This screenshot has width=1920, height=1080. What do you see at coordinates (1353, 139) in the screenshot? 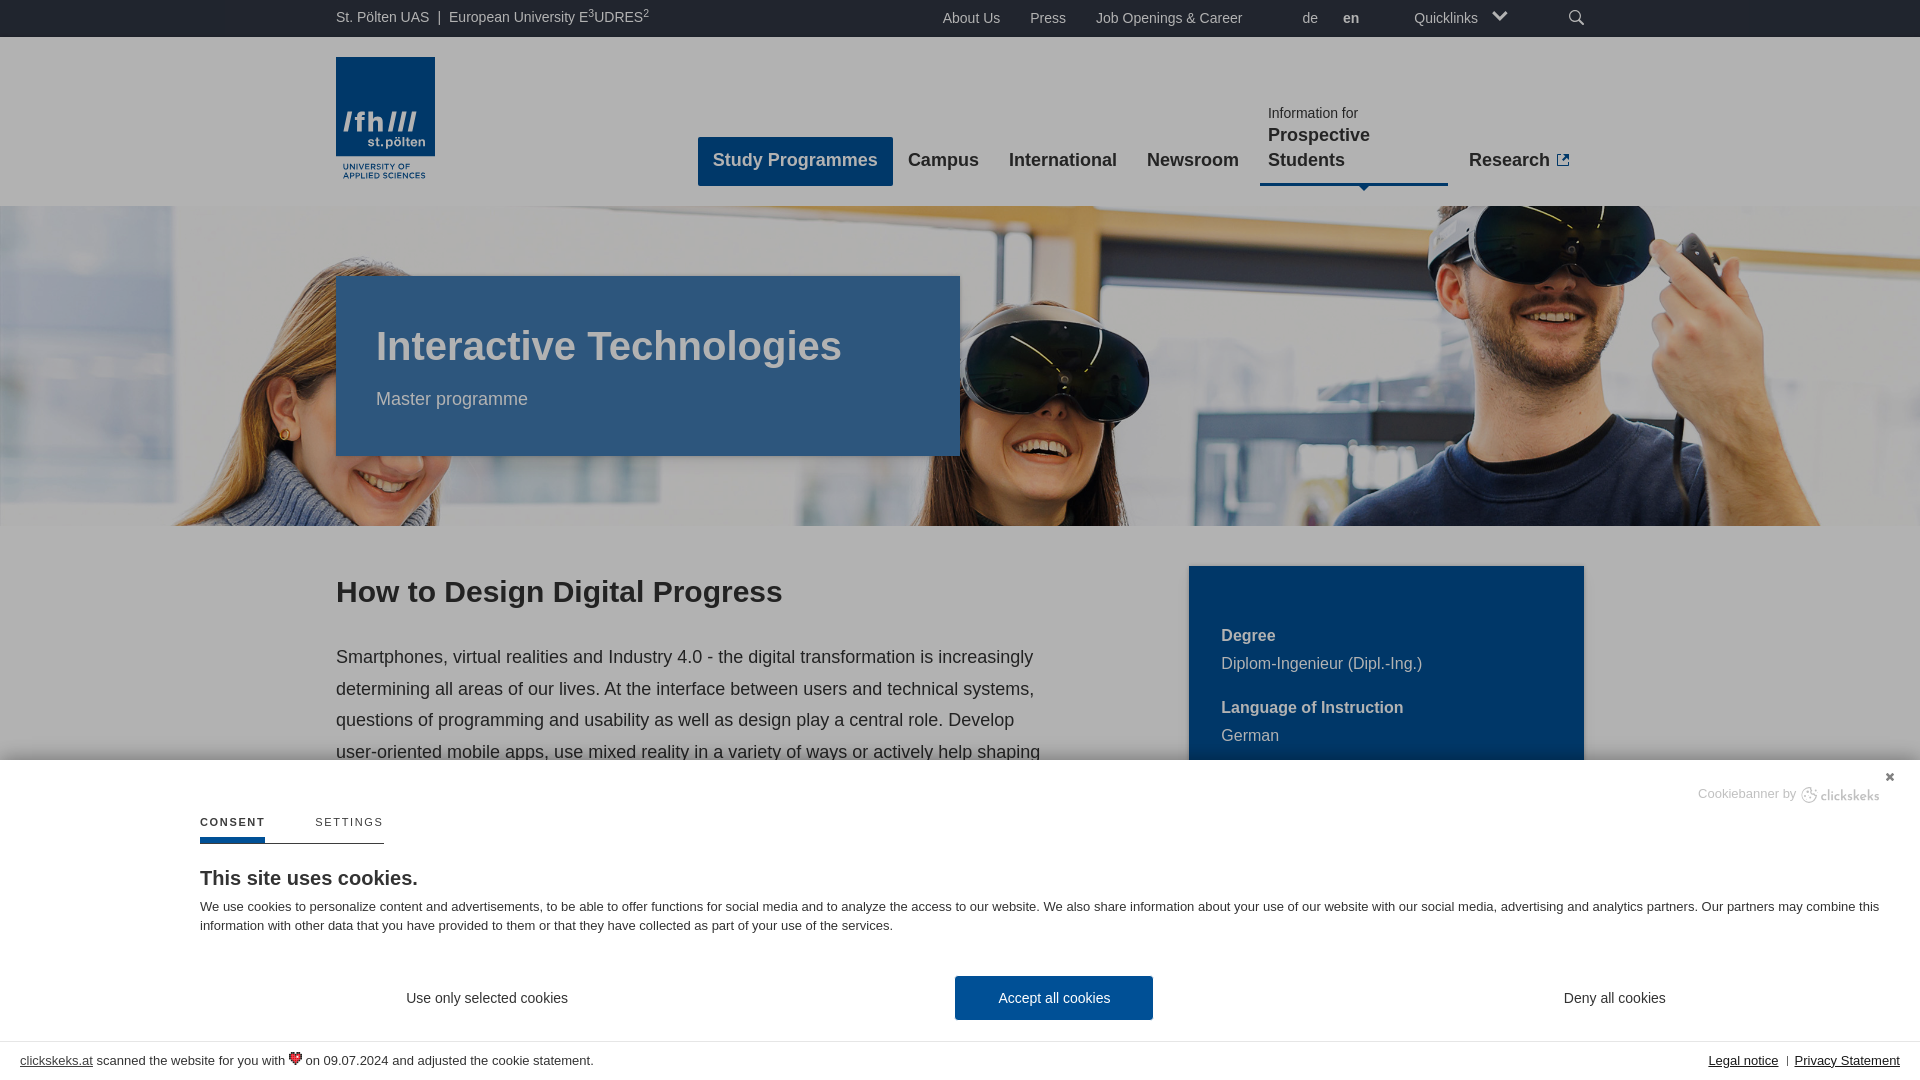
I see `Newsroom` at bounding box center [1353, 139].